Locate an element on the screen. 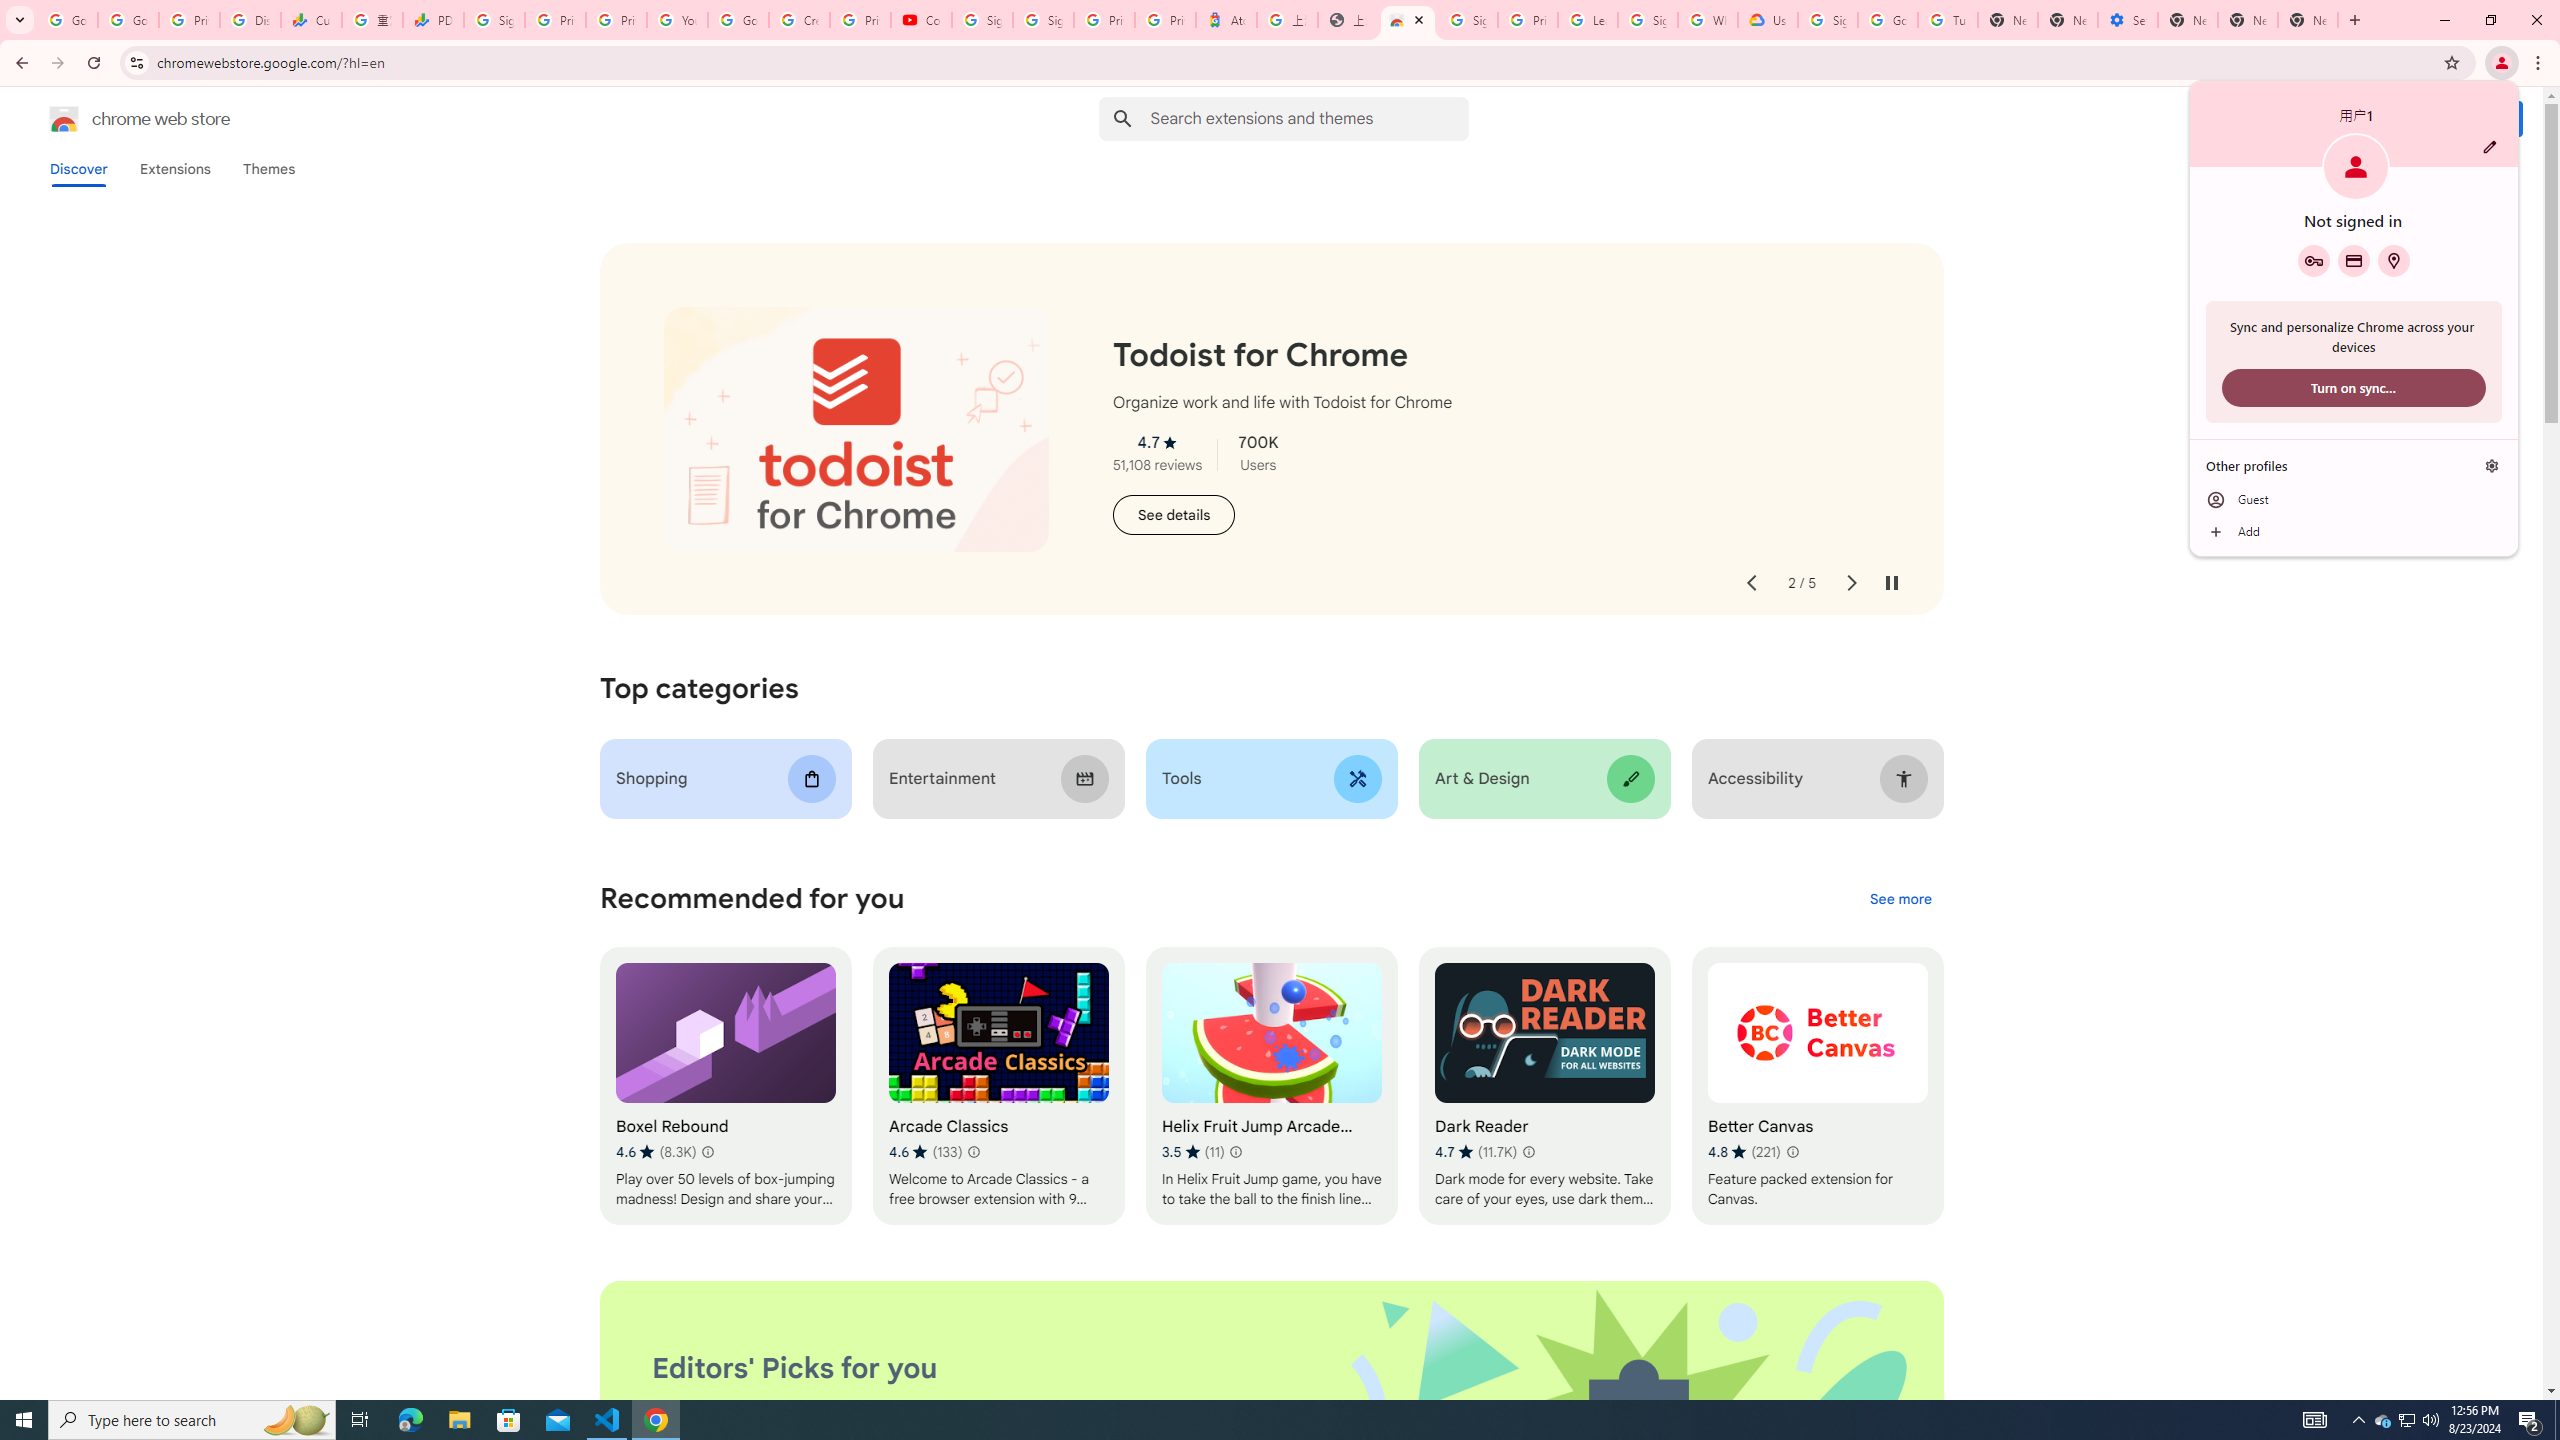  Google Account Help is located at coordinates (1888, 20).